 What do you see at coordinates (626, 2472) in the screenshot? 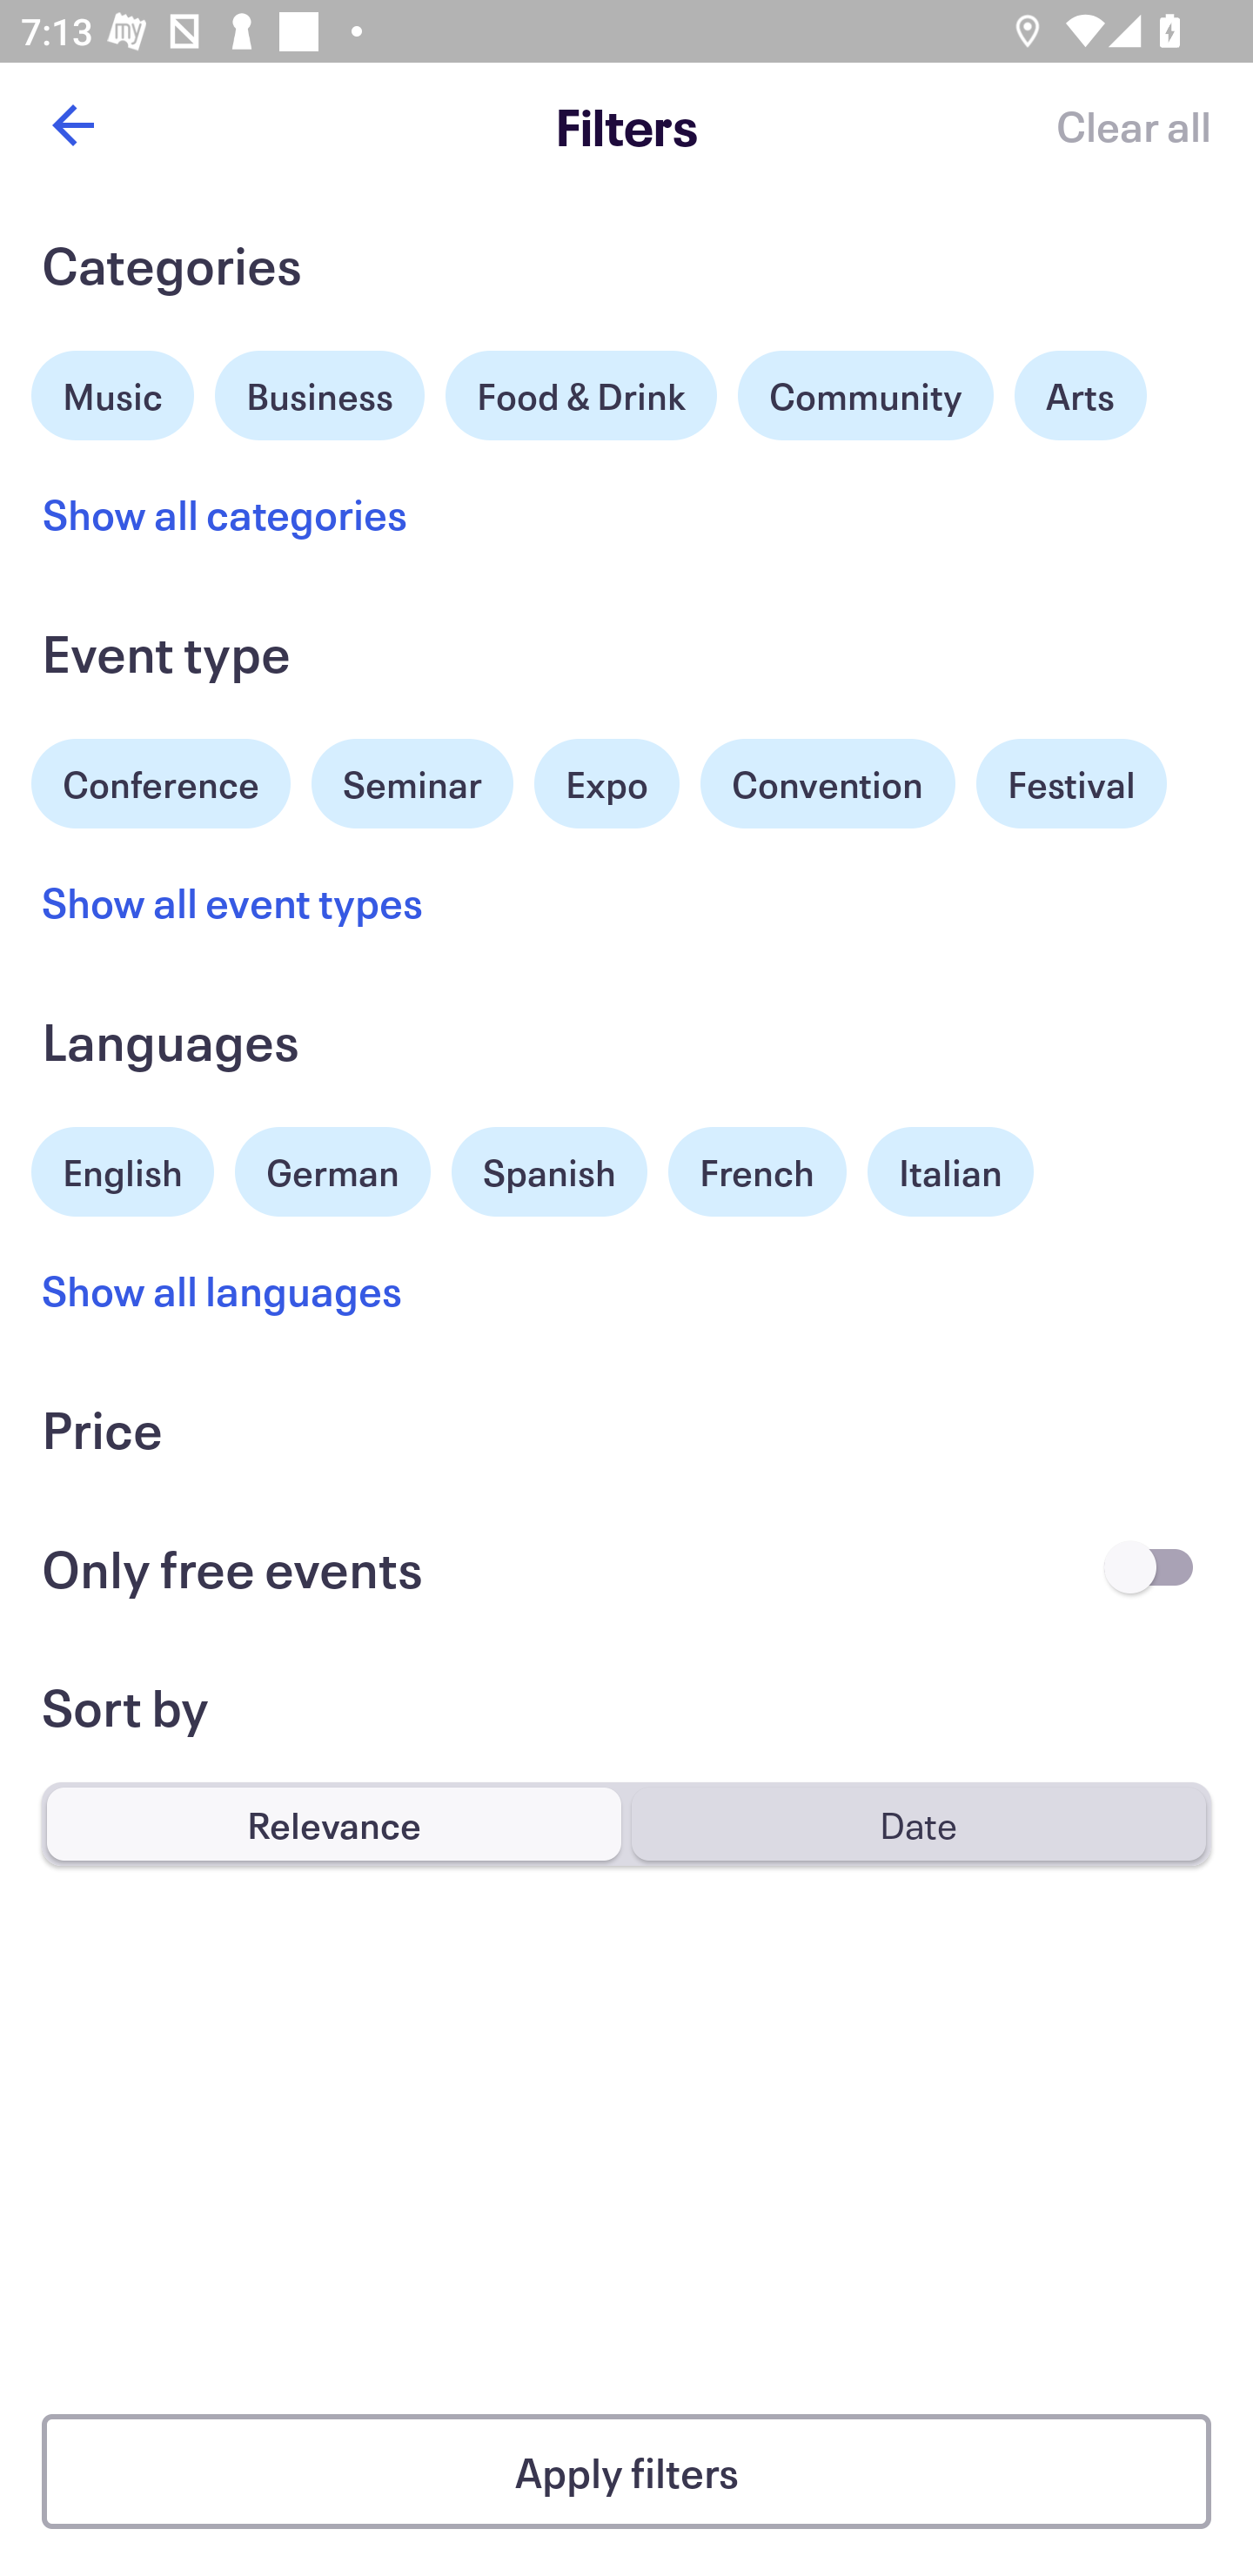
I see `Apply filters` at bounding box center [626, 2472].